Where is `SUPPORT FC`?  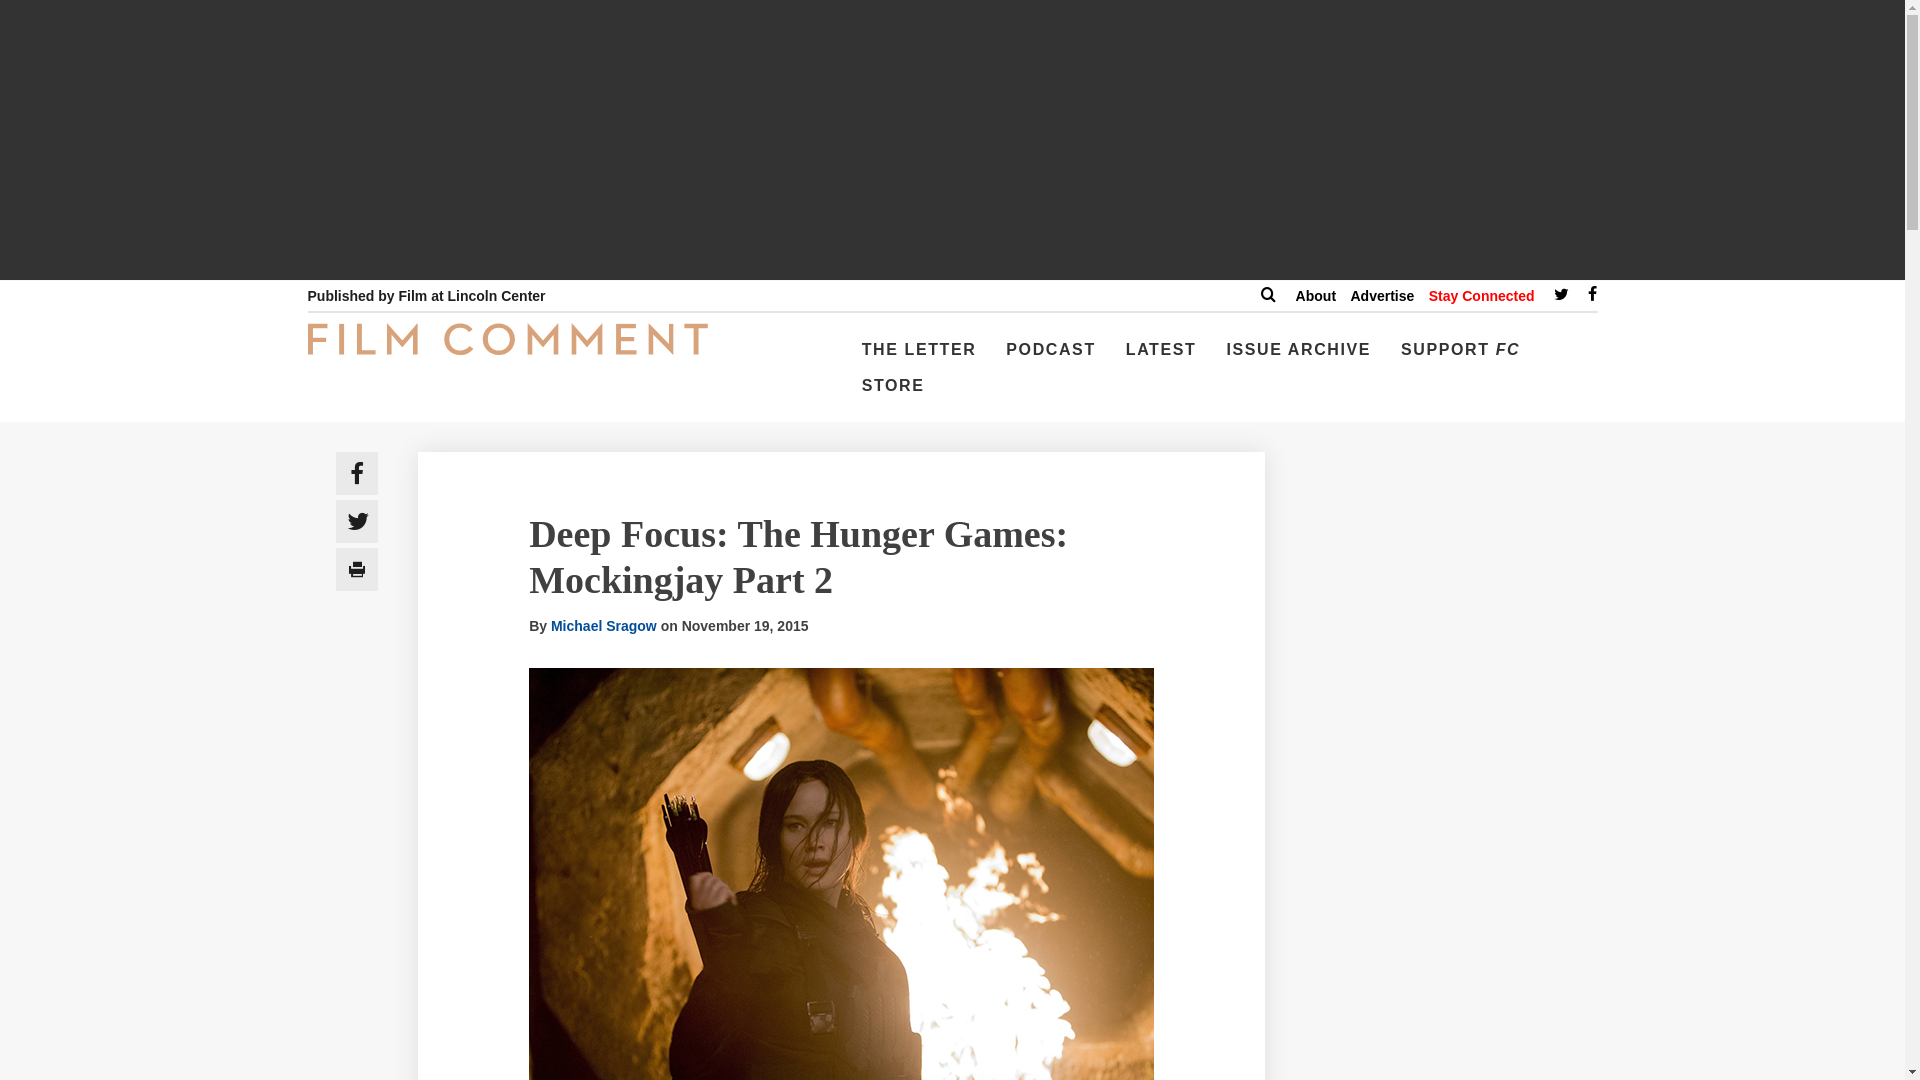
SUPPORT FC is located at coordinates (1460, 358).